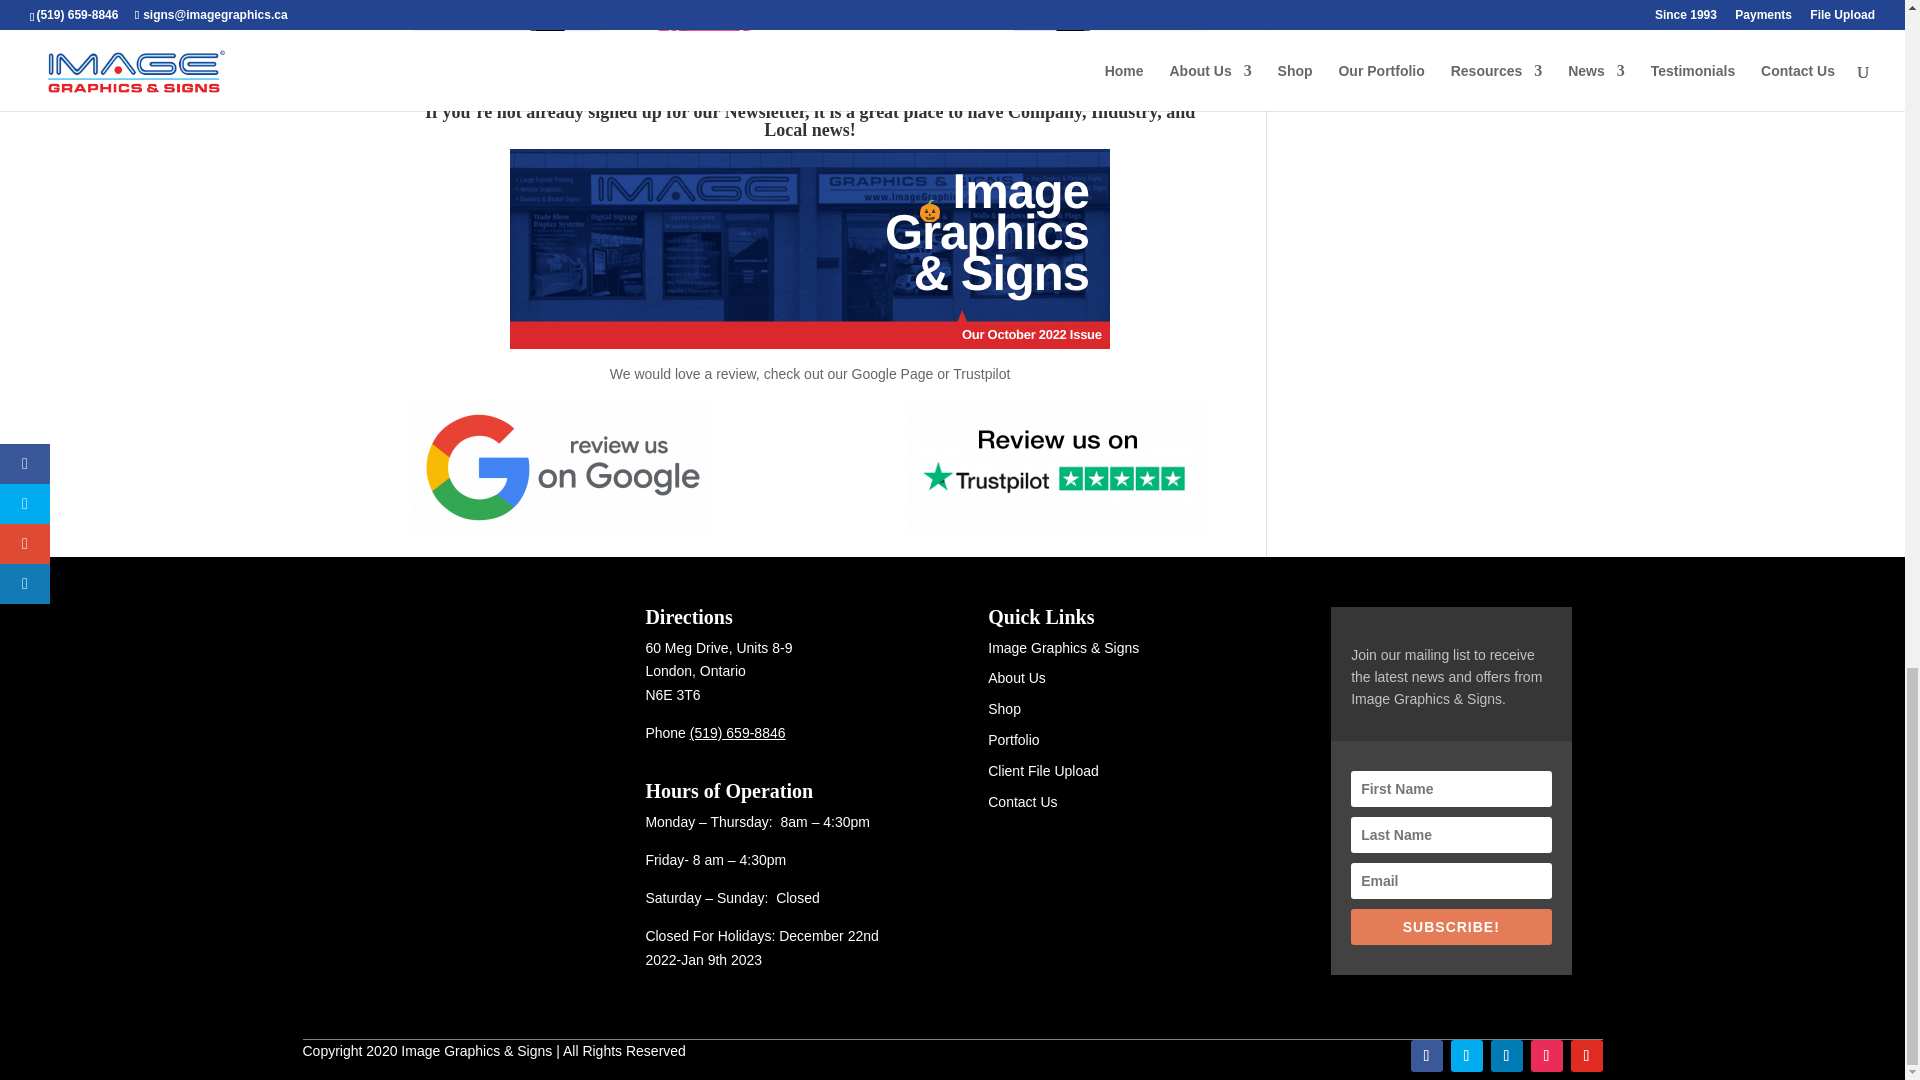 This screenshot has width=1920, height=1080. What do you see at coordinates (1466, 1056) in the screenshot?
I see `Follow on Twitter` at bounding box center [1466, 1056].